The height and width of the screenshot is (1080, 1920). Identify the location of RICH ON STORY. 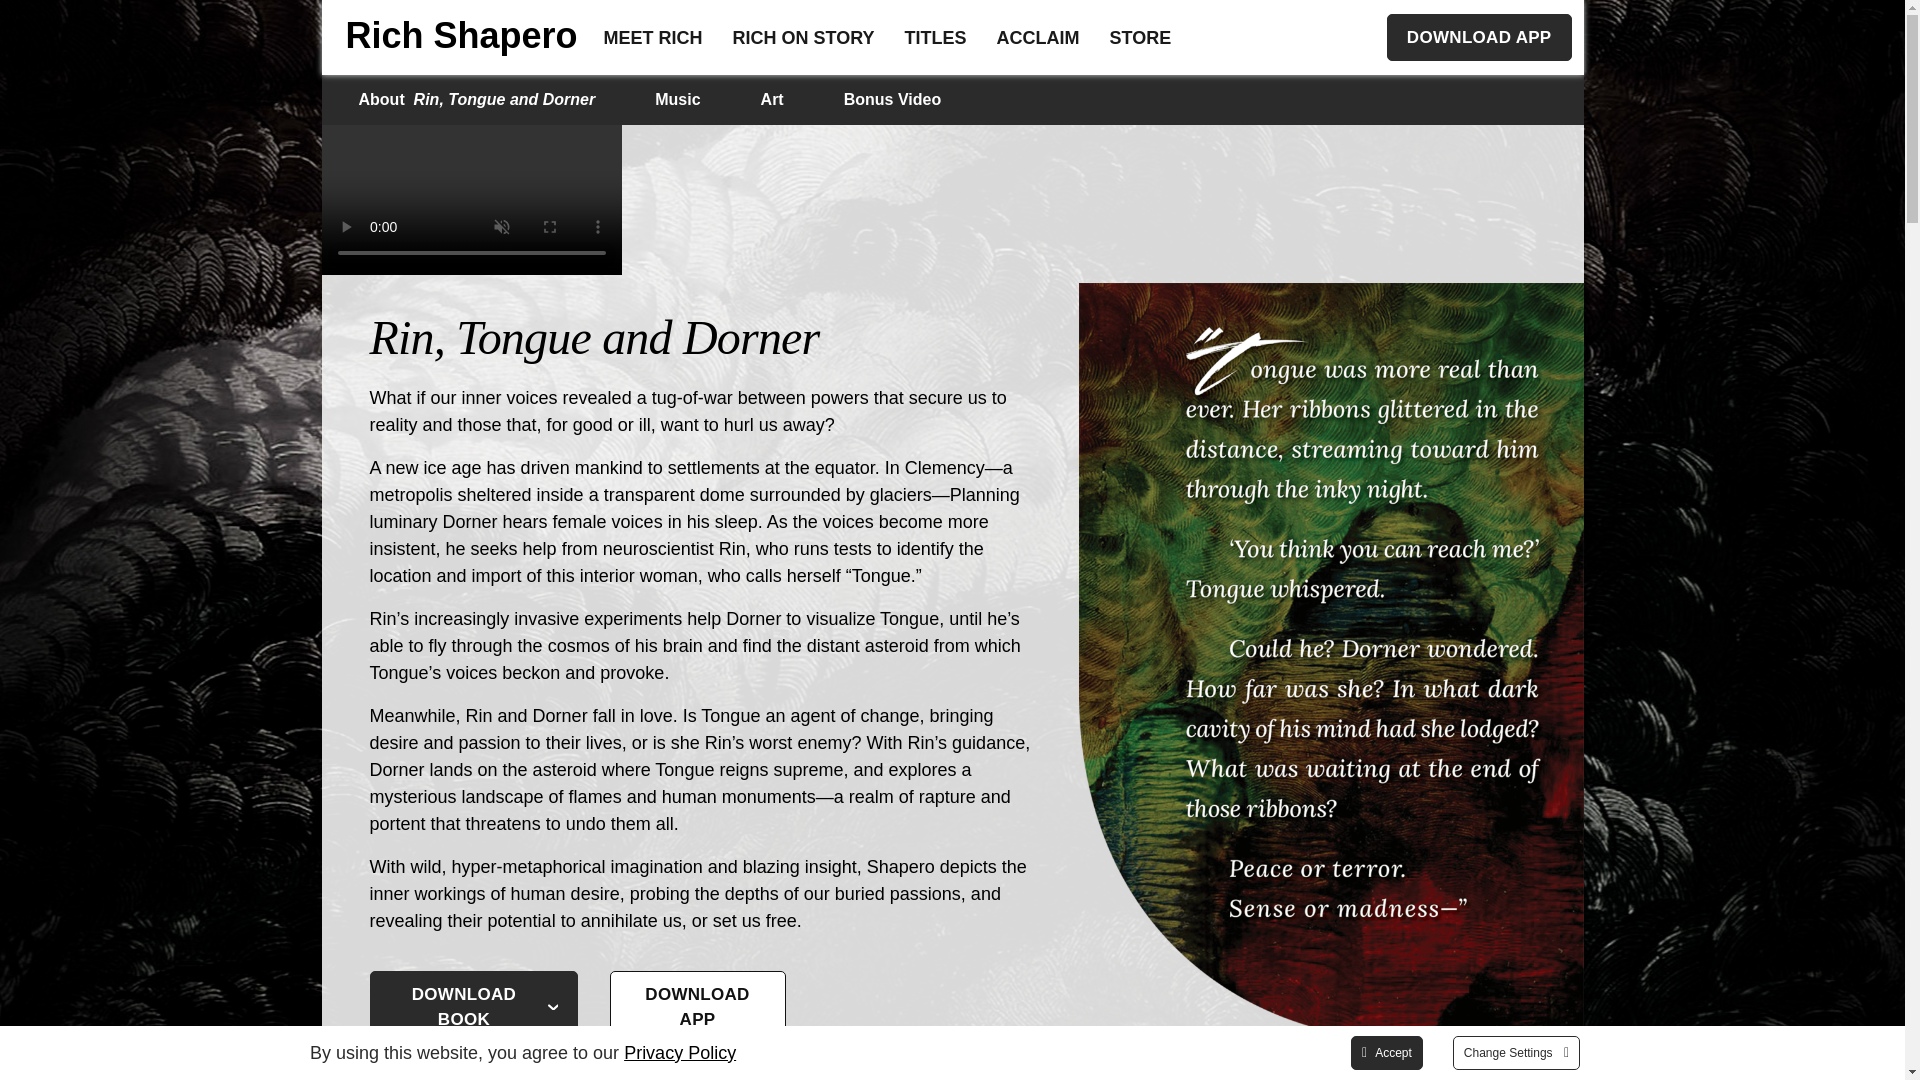
(676, 100).